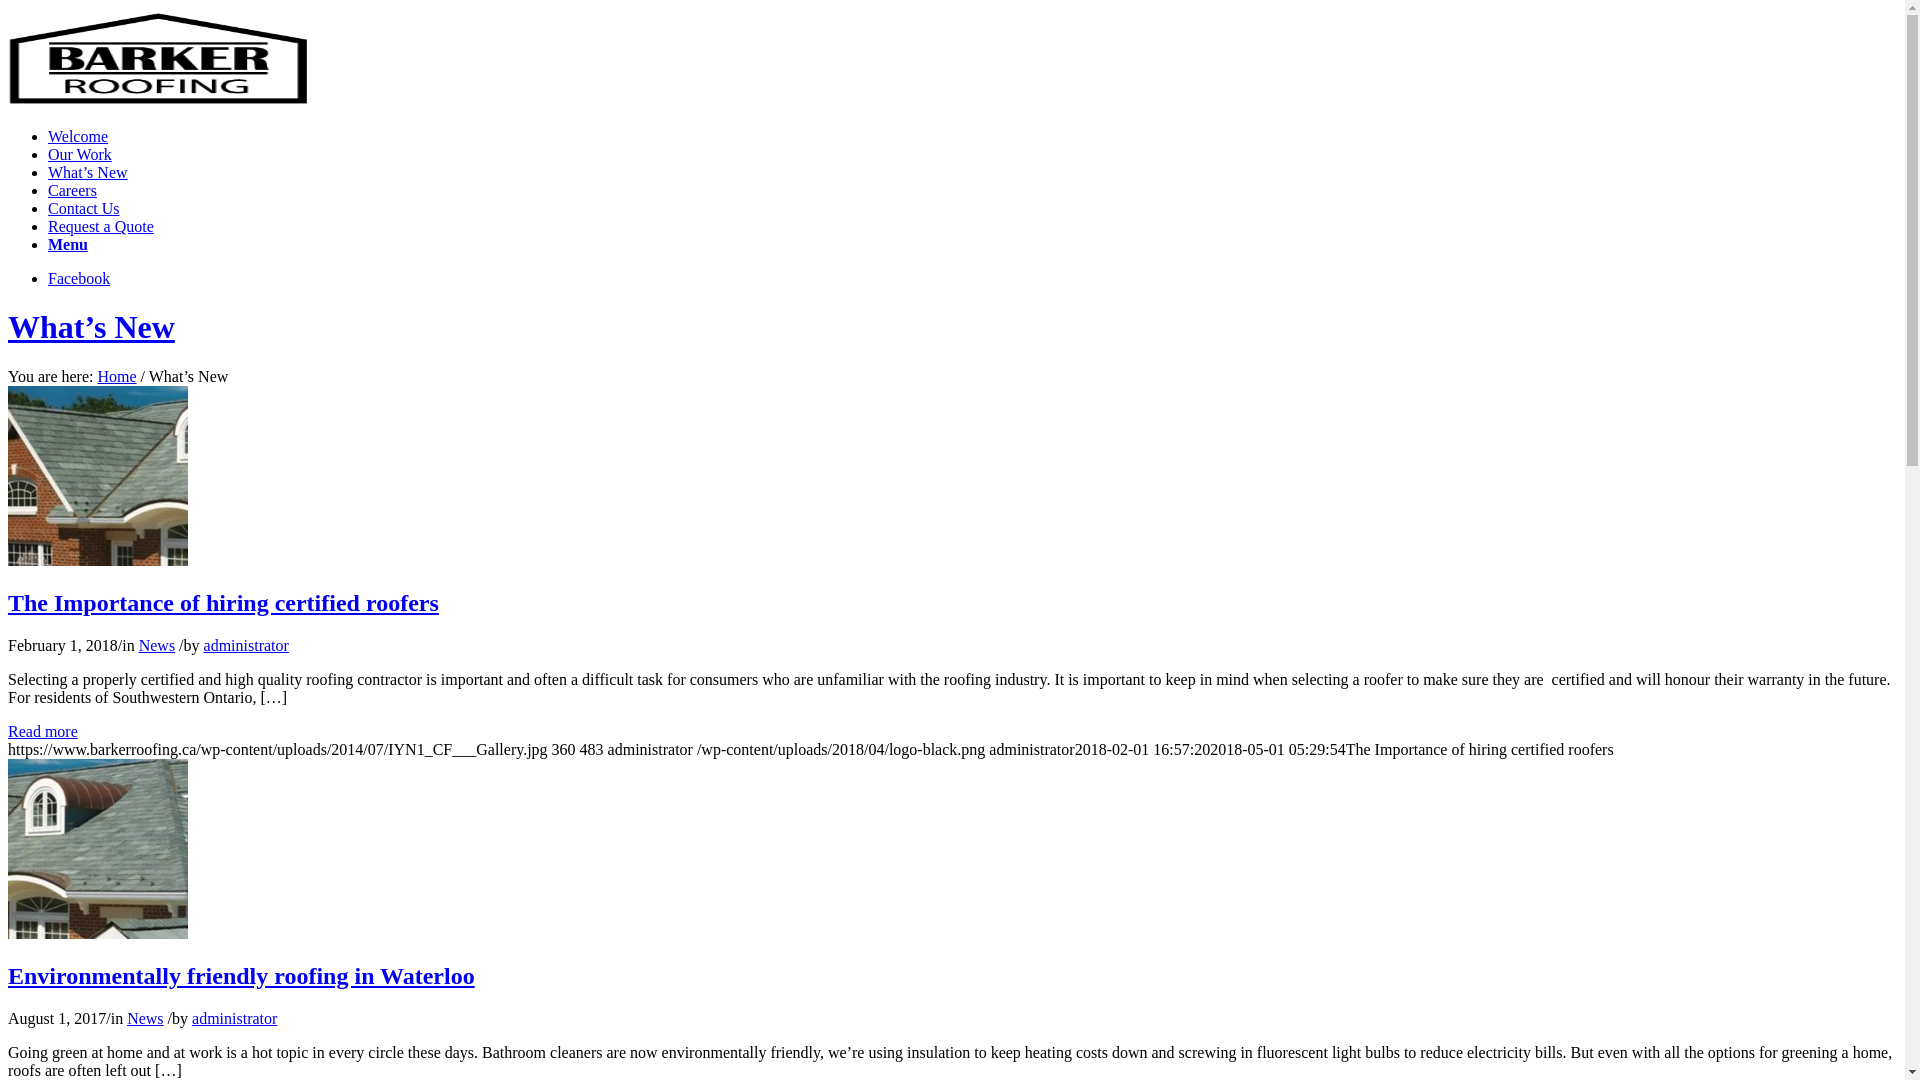 The image size is (1920, 1080). What do you see at coordinates (84, 208) in the screenshot?
I see `Contact Us` at bounding box center [84, 208].